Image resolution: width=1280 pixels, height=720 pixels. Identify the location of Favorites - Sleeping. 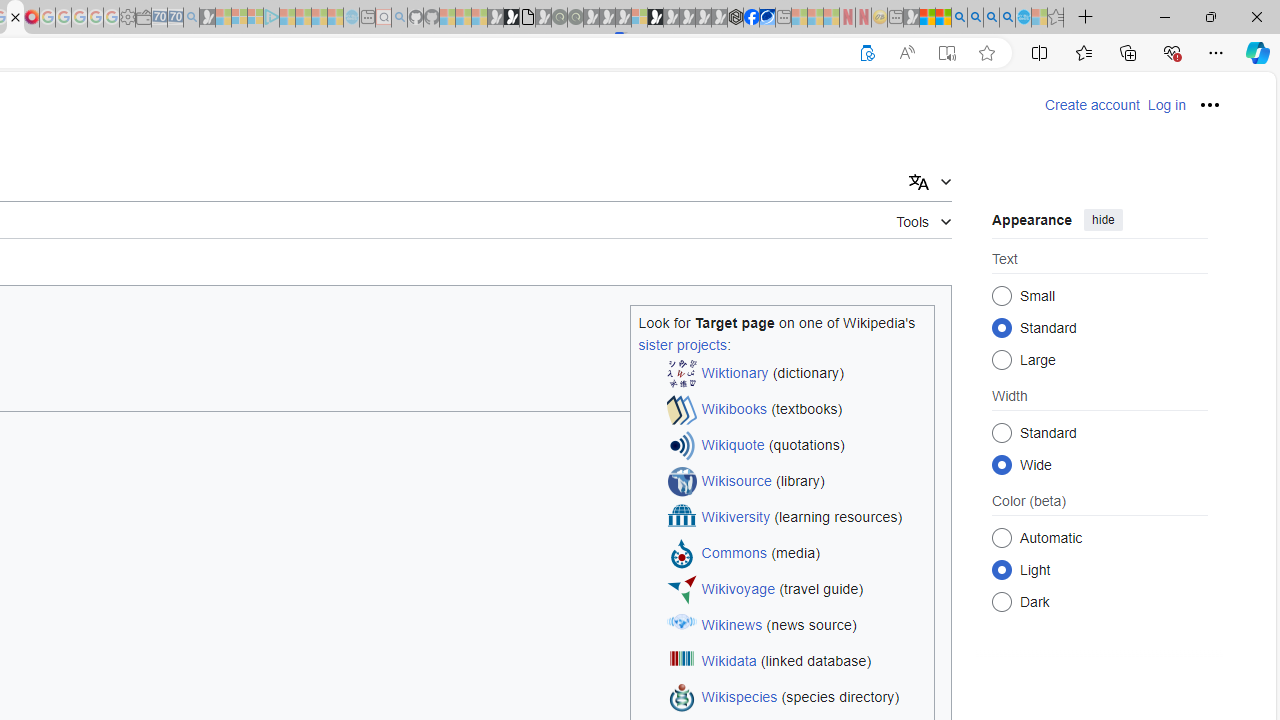
(1056, 18).